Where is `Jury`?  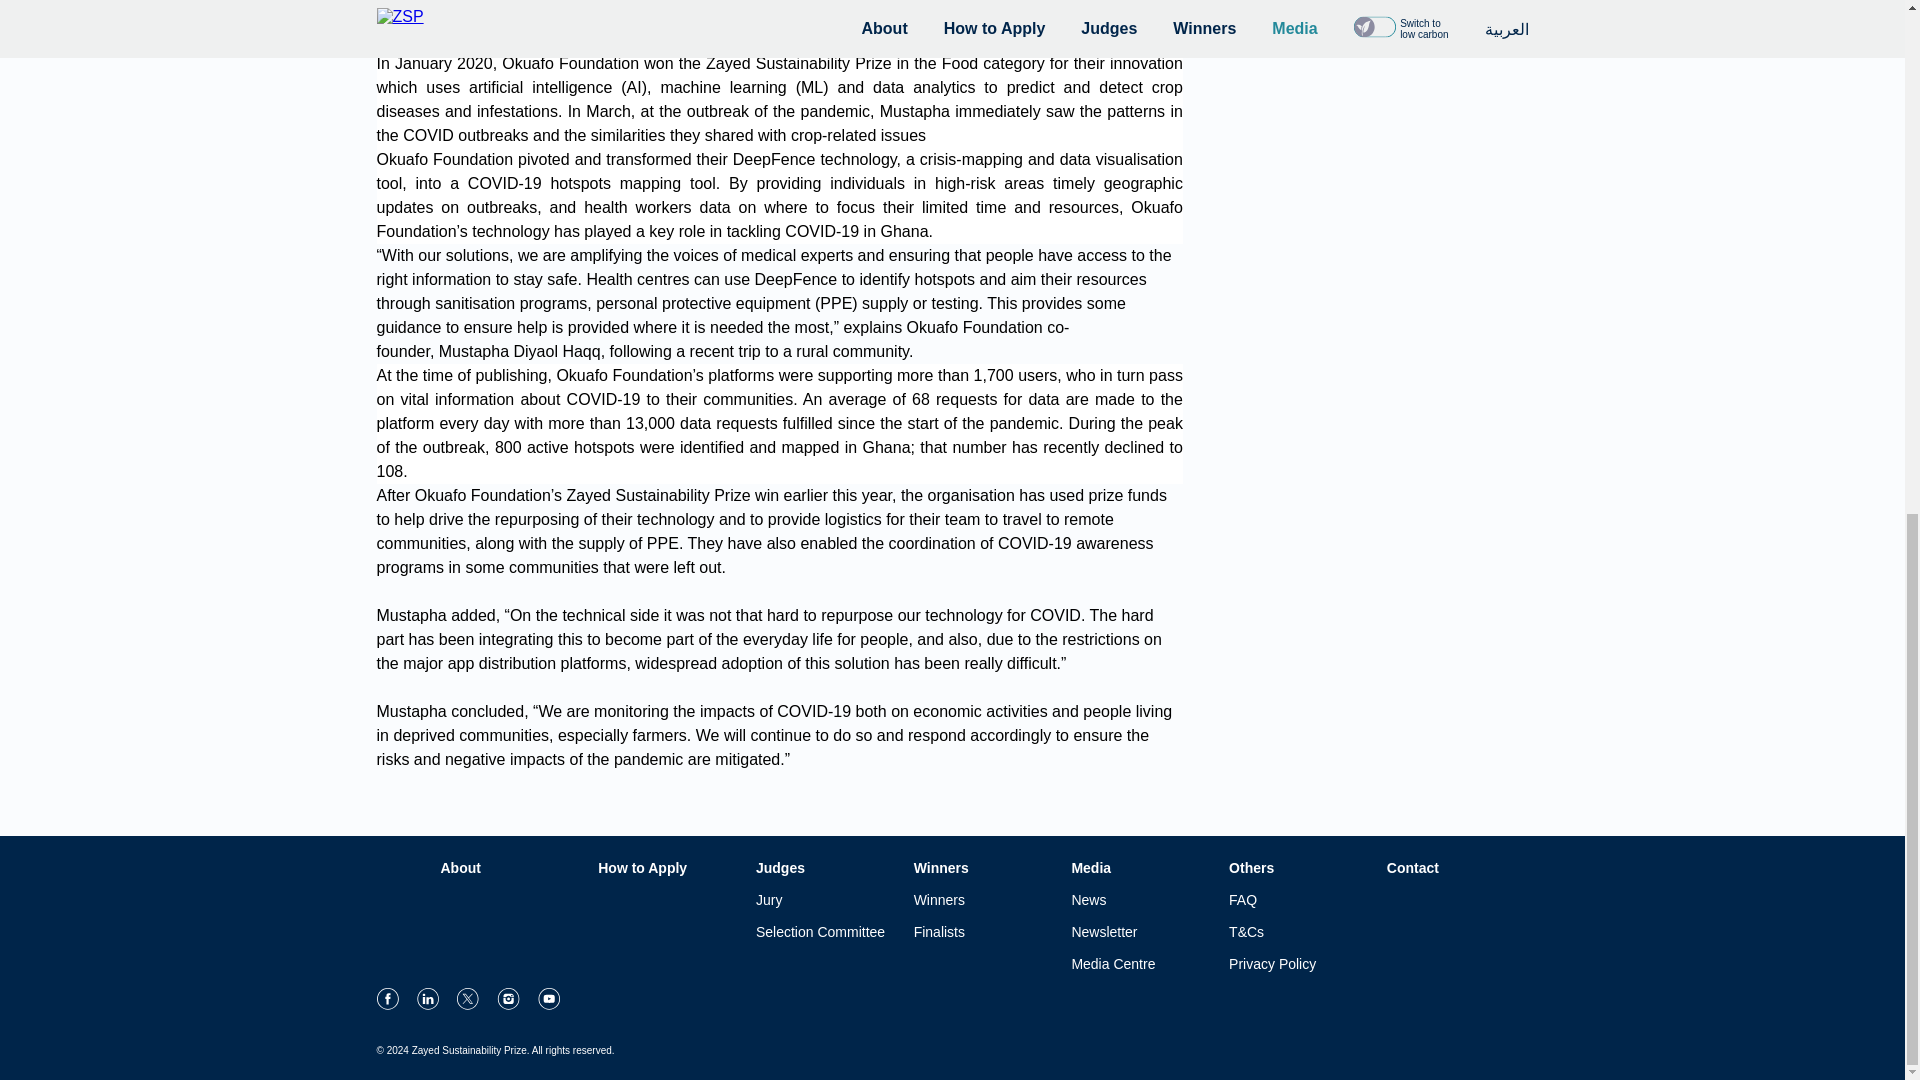
Jury is located at coordinates (827, 900).